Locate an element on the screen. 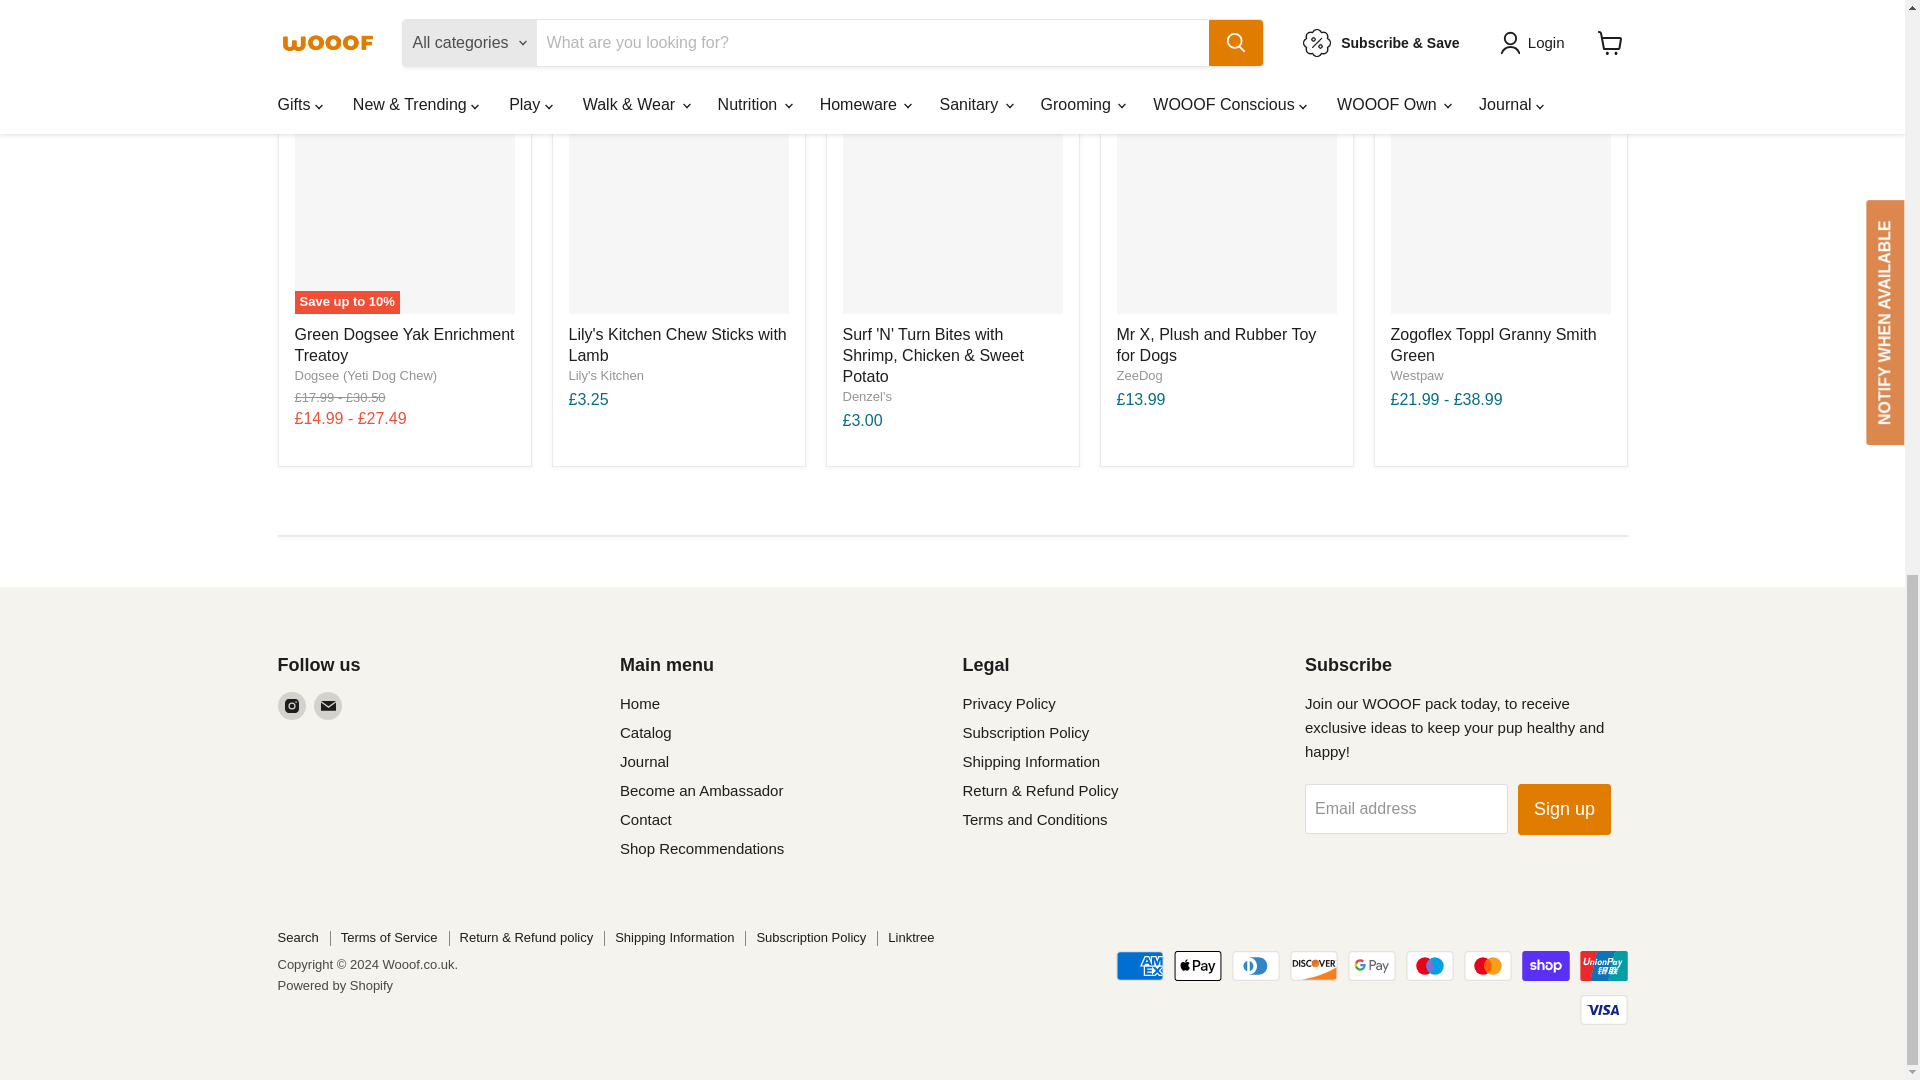 The height and width of the screenshot is (1080, 1920). ZeeDog is located at coordinates (1138, 376).